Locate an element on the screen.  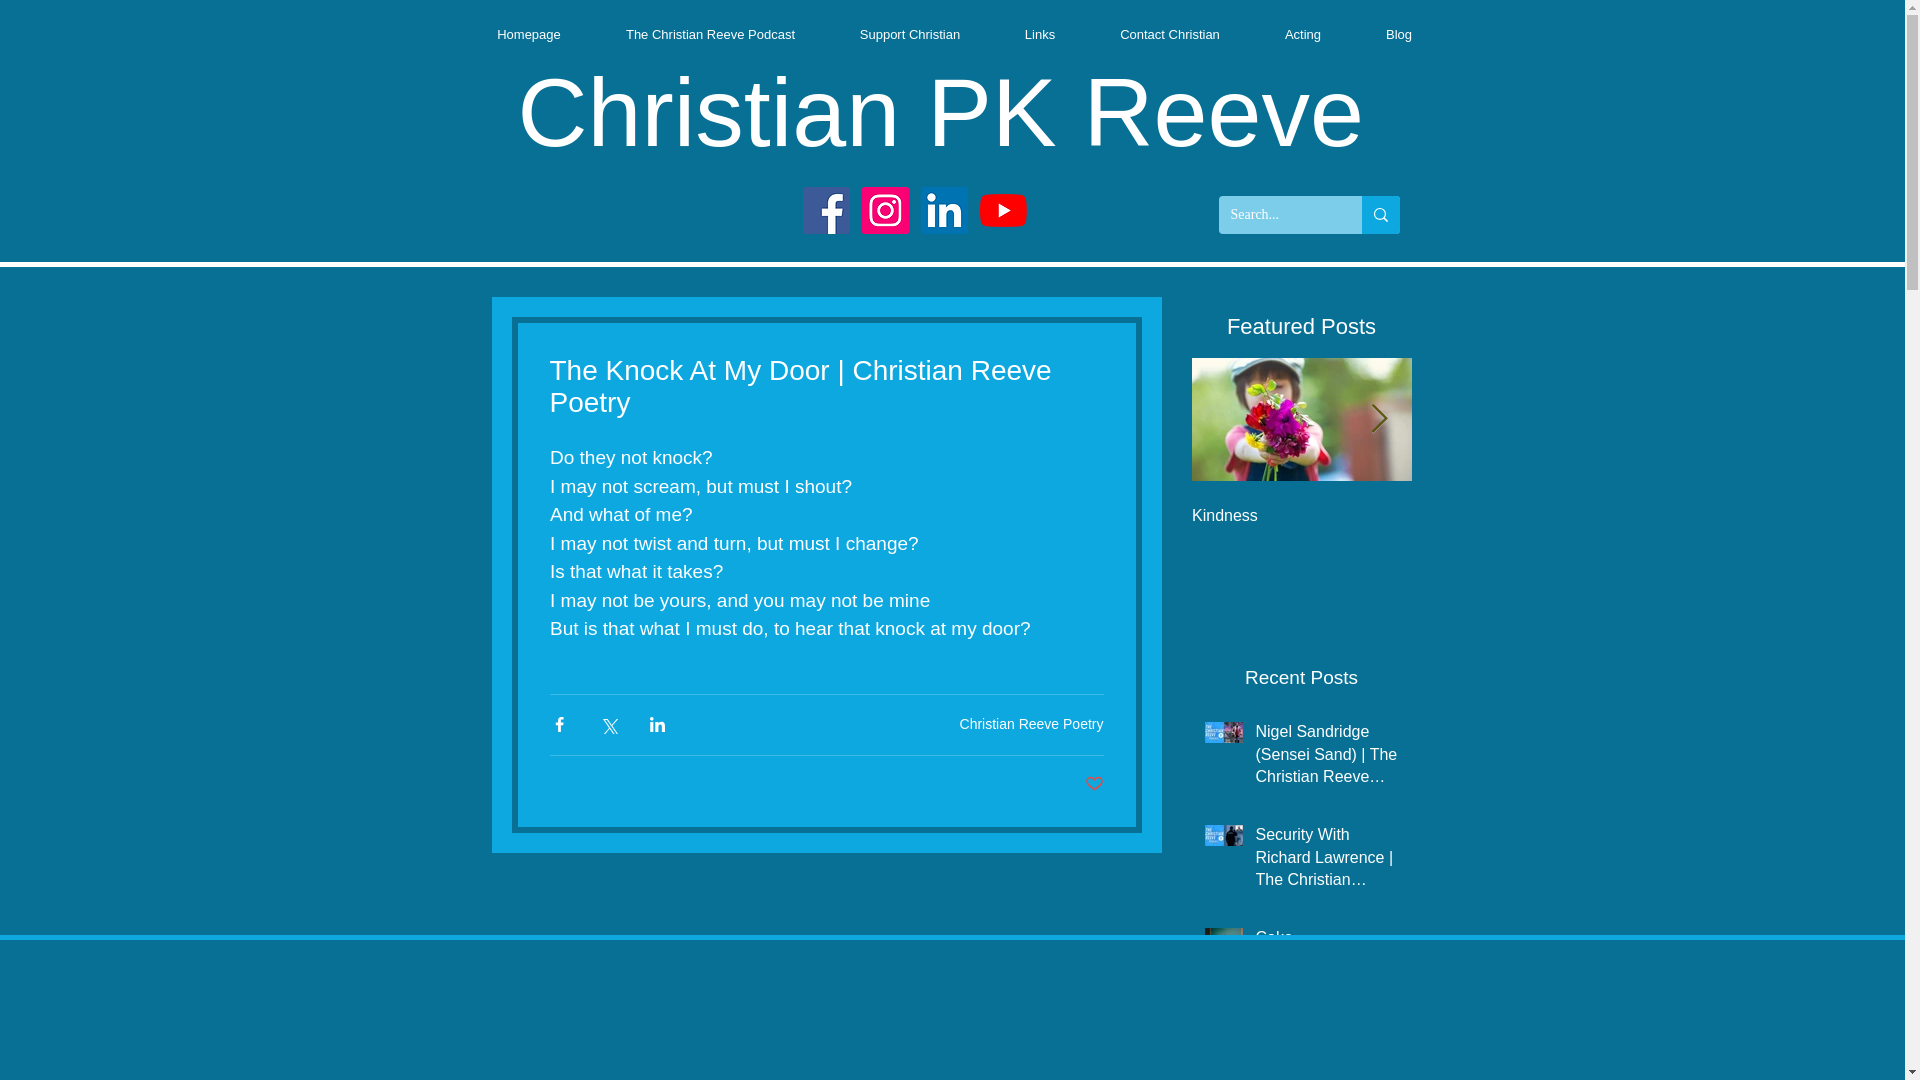
Post not marked as liked is located at coordinates (1093, 784).